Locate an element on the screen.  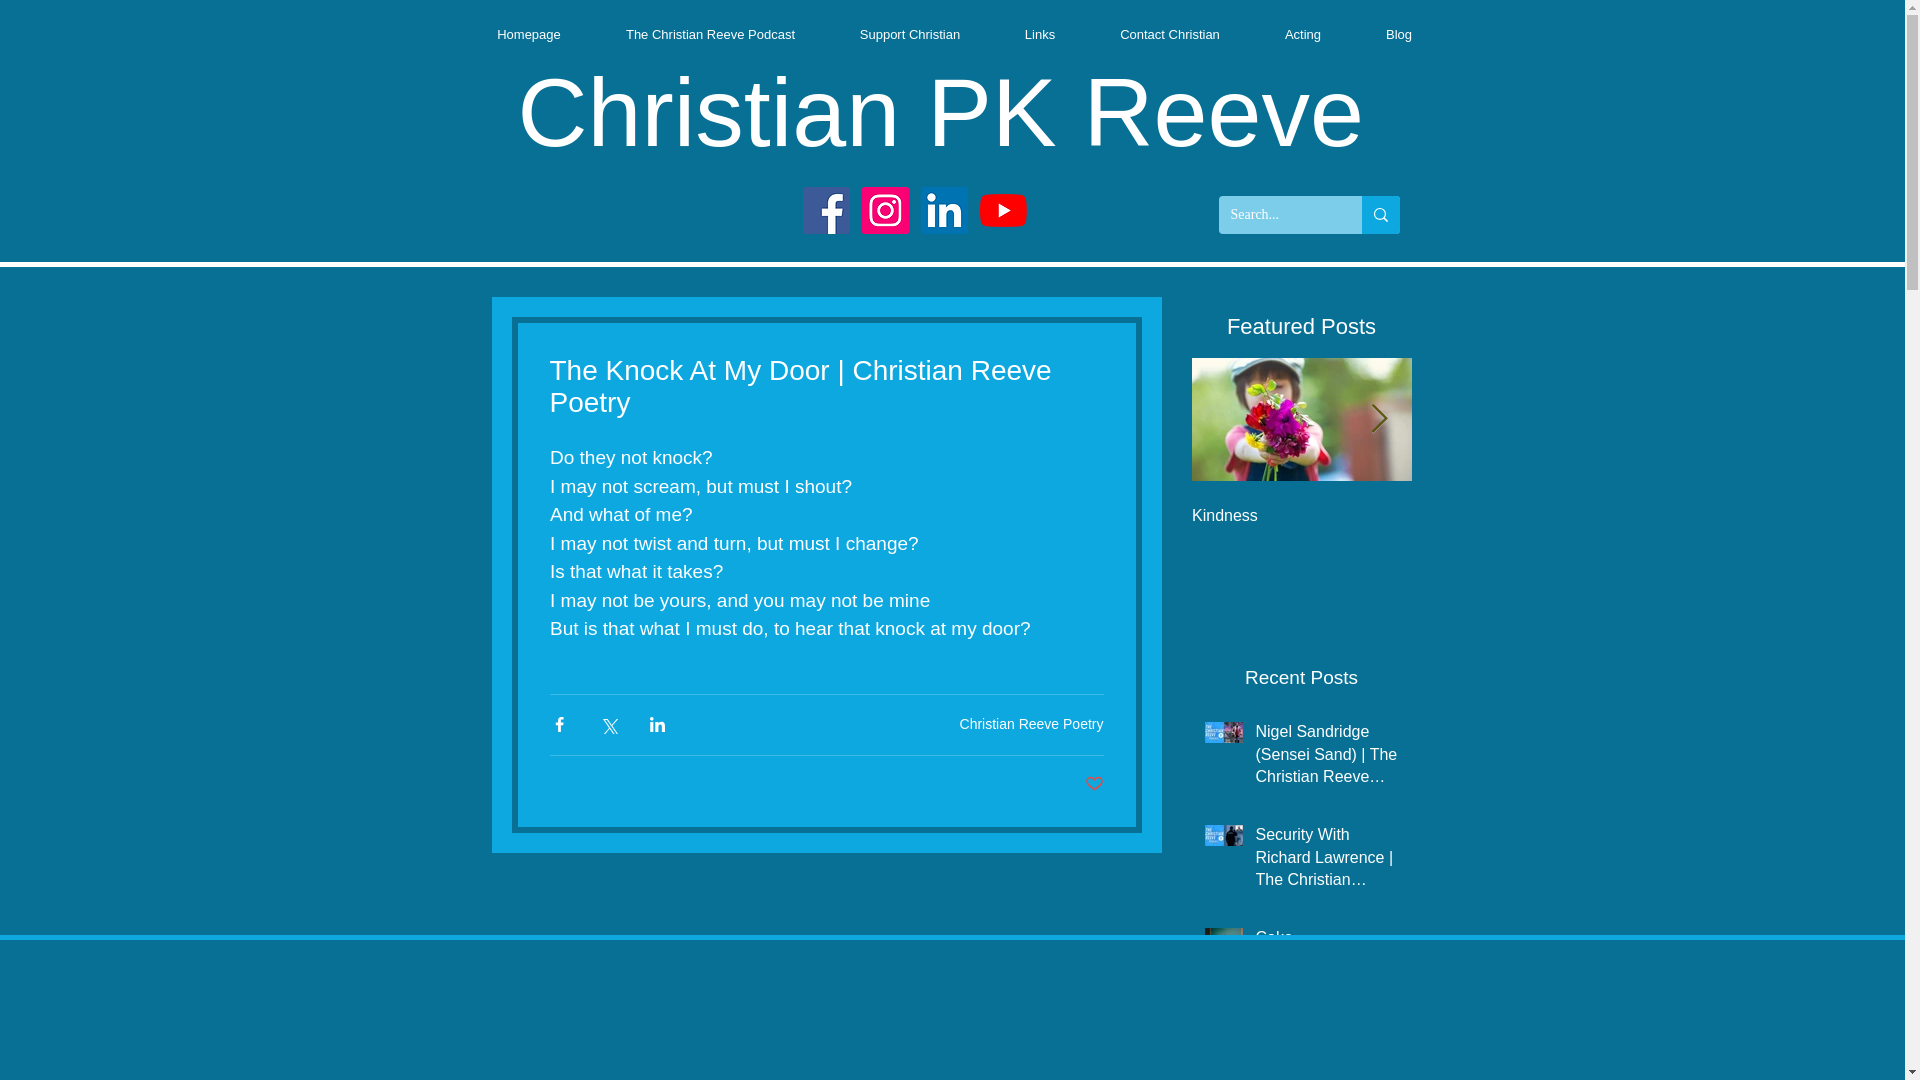
Post not marked as liked is located at coordinates (1093, 784).